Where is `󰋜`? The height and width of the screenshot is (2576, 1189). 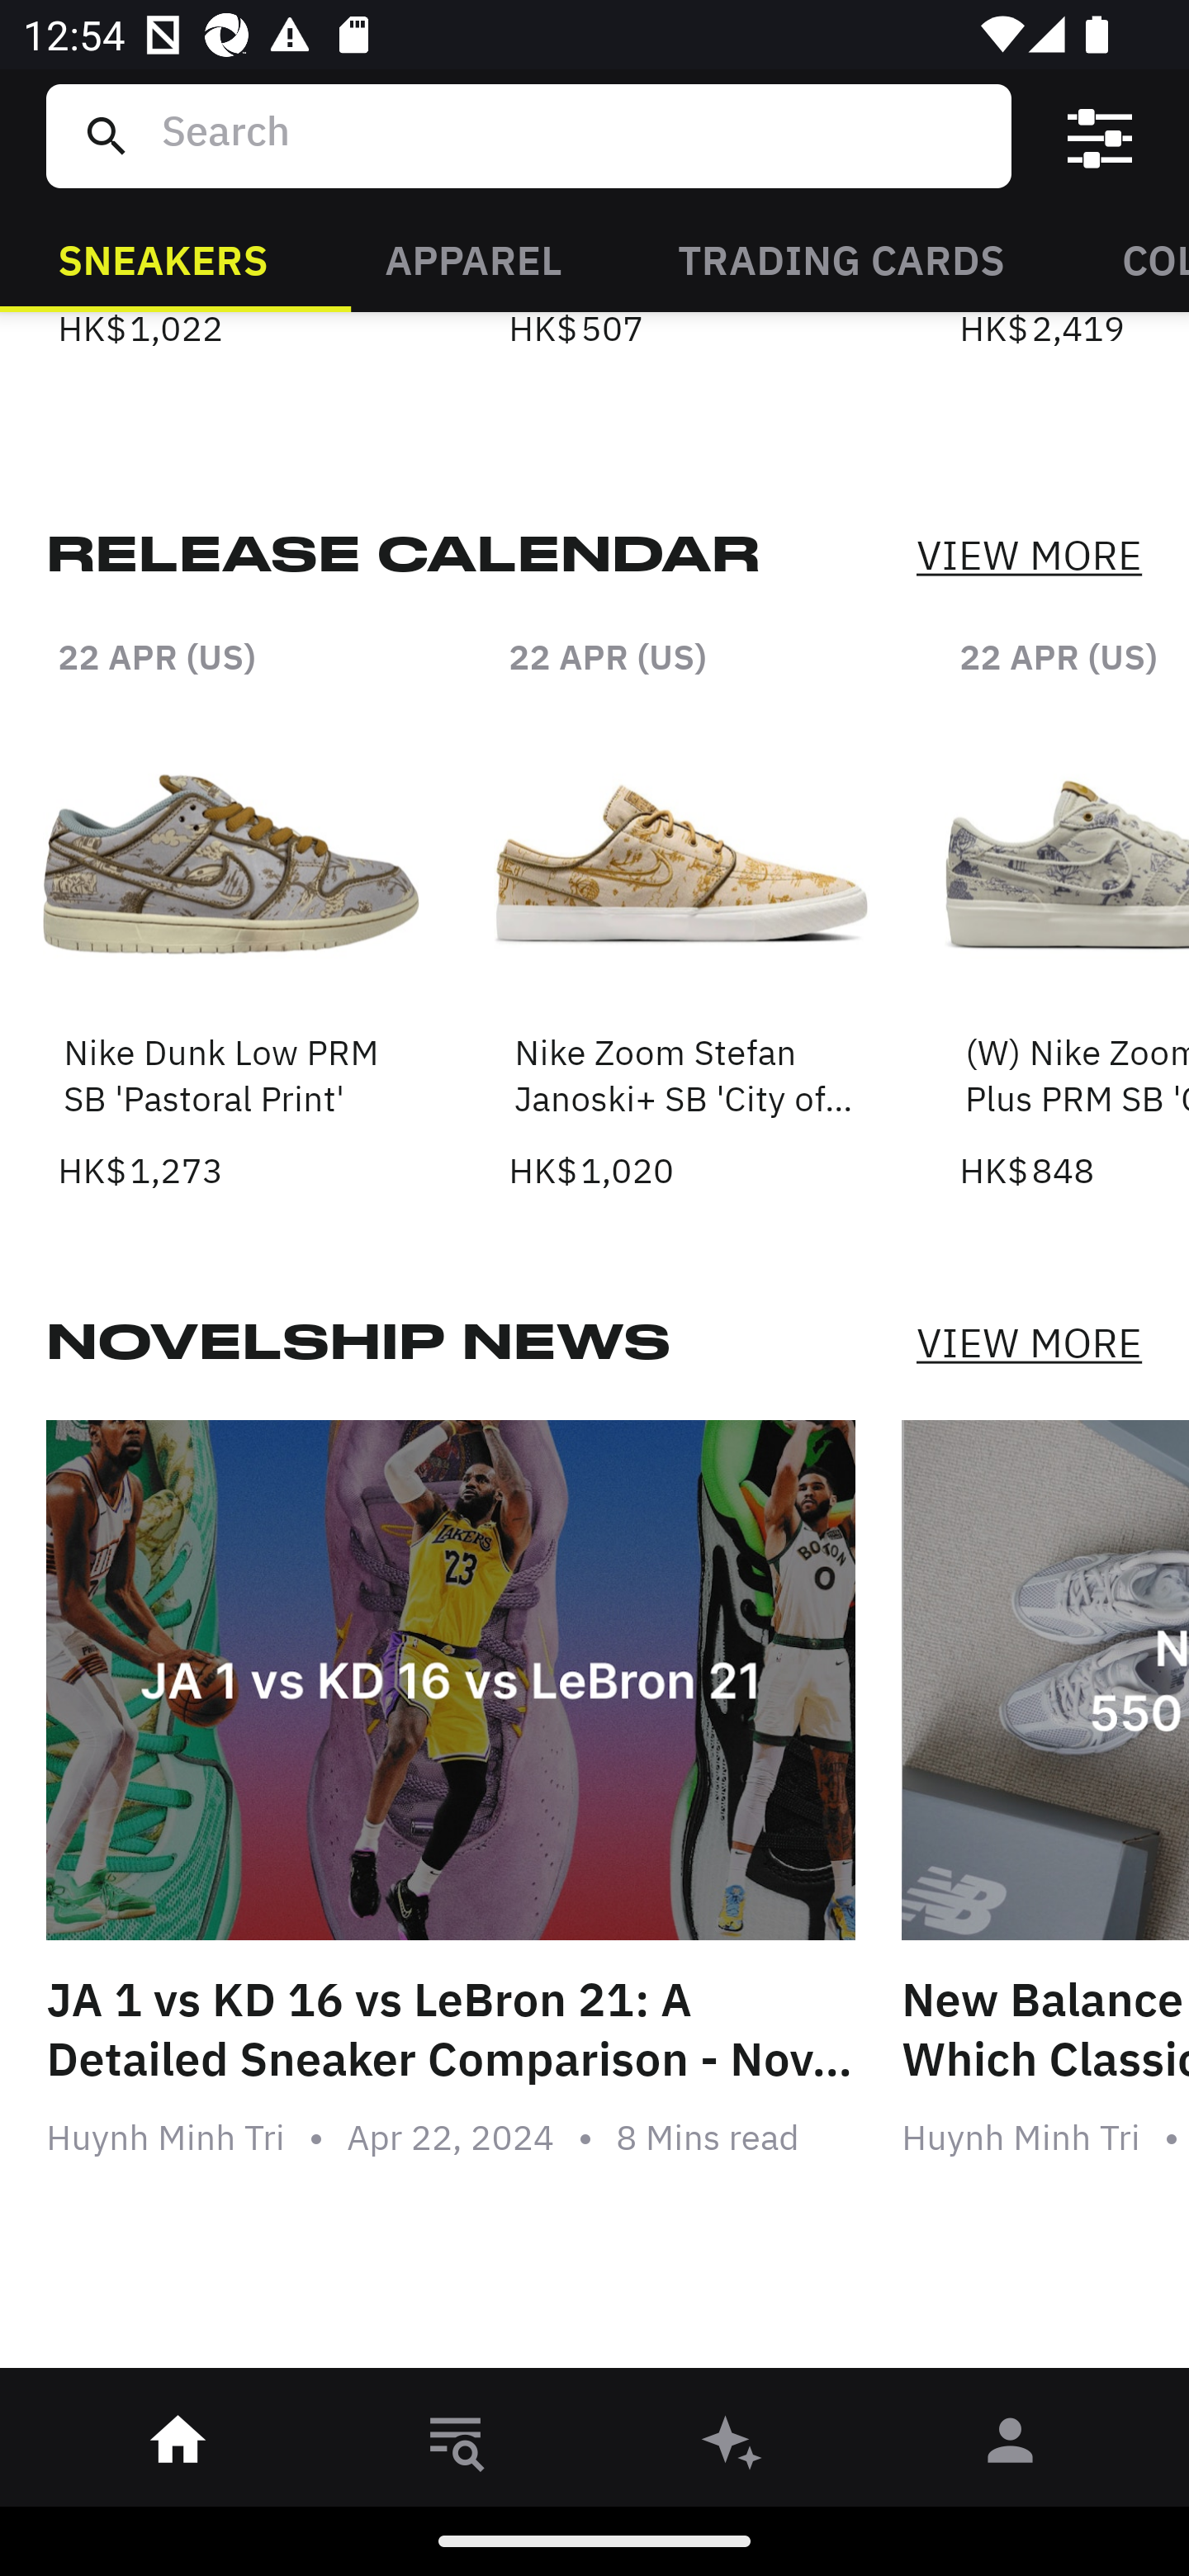 󰋜 is located at coordinates (178, 2446).